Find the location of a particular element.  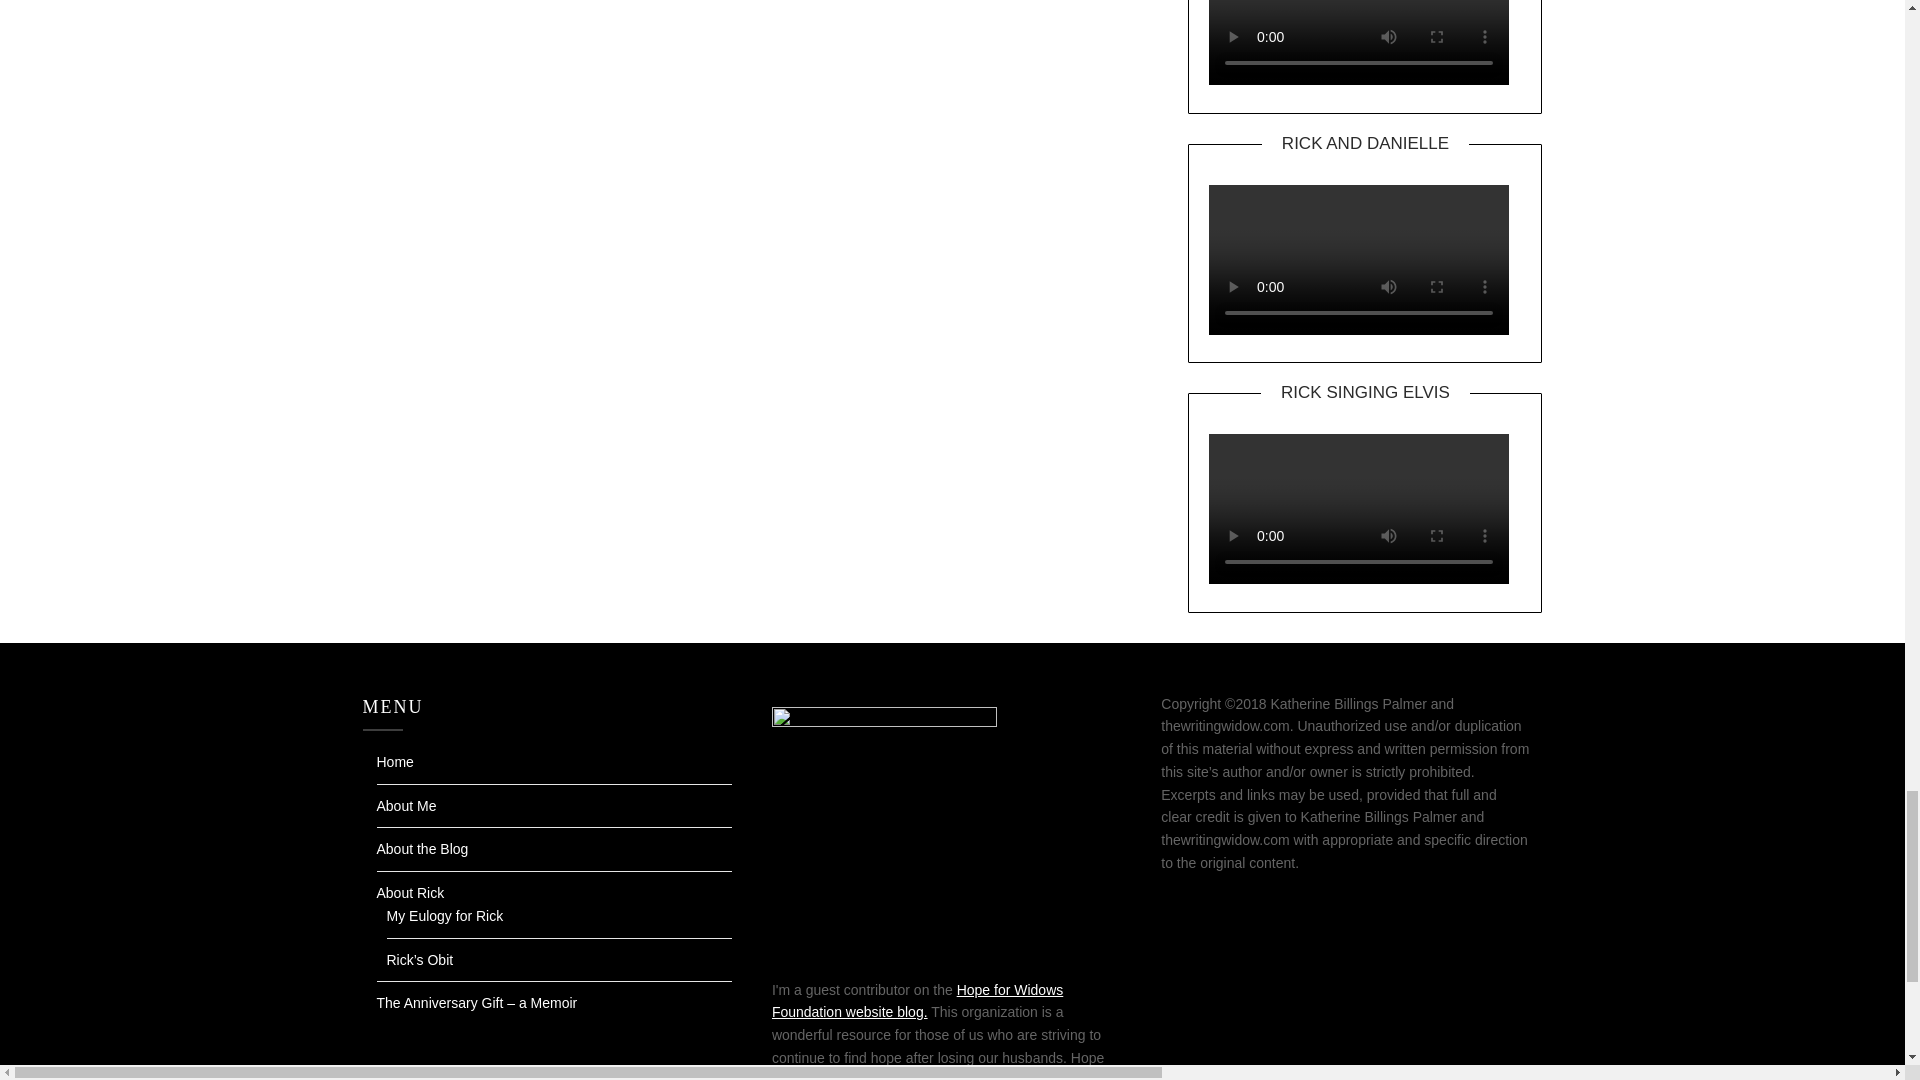

My Eulogy for Rick is located at coordinates (444, 916).